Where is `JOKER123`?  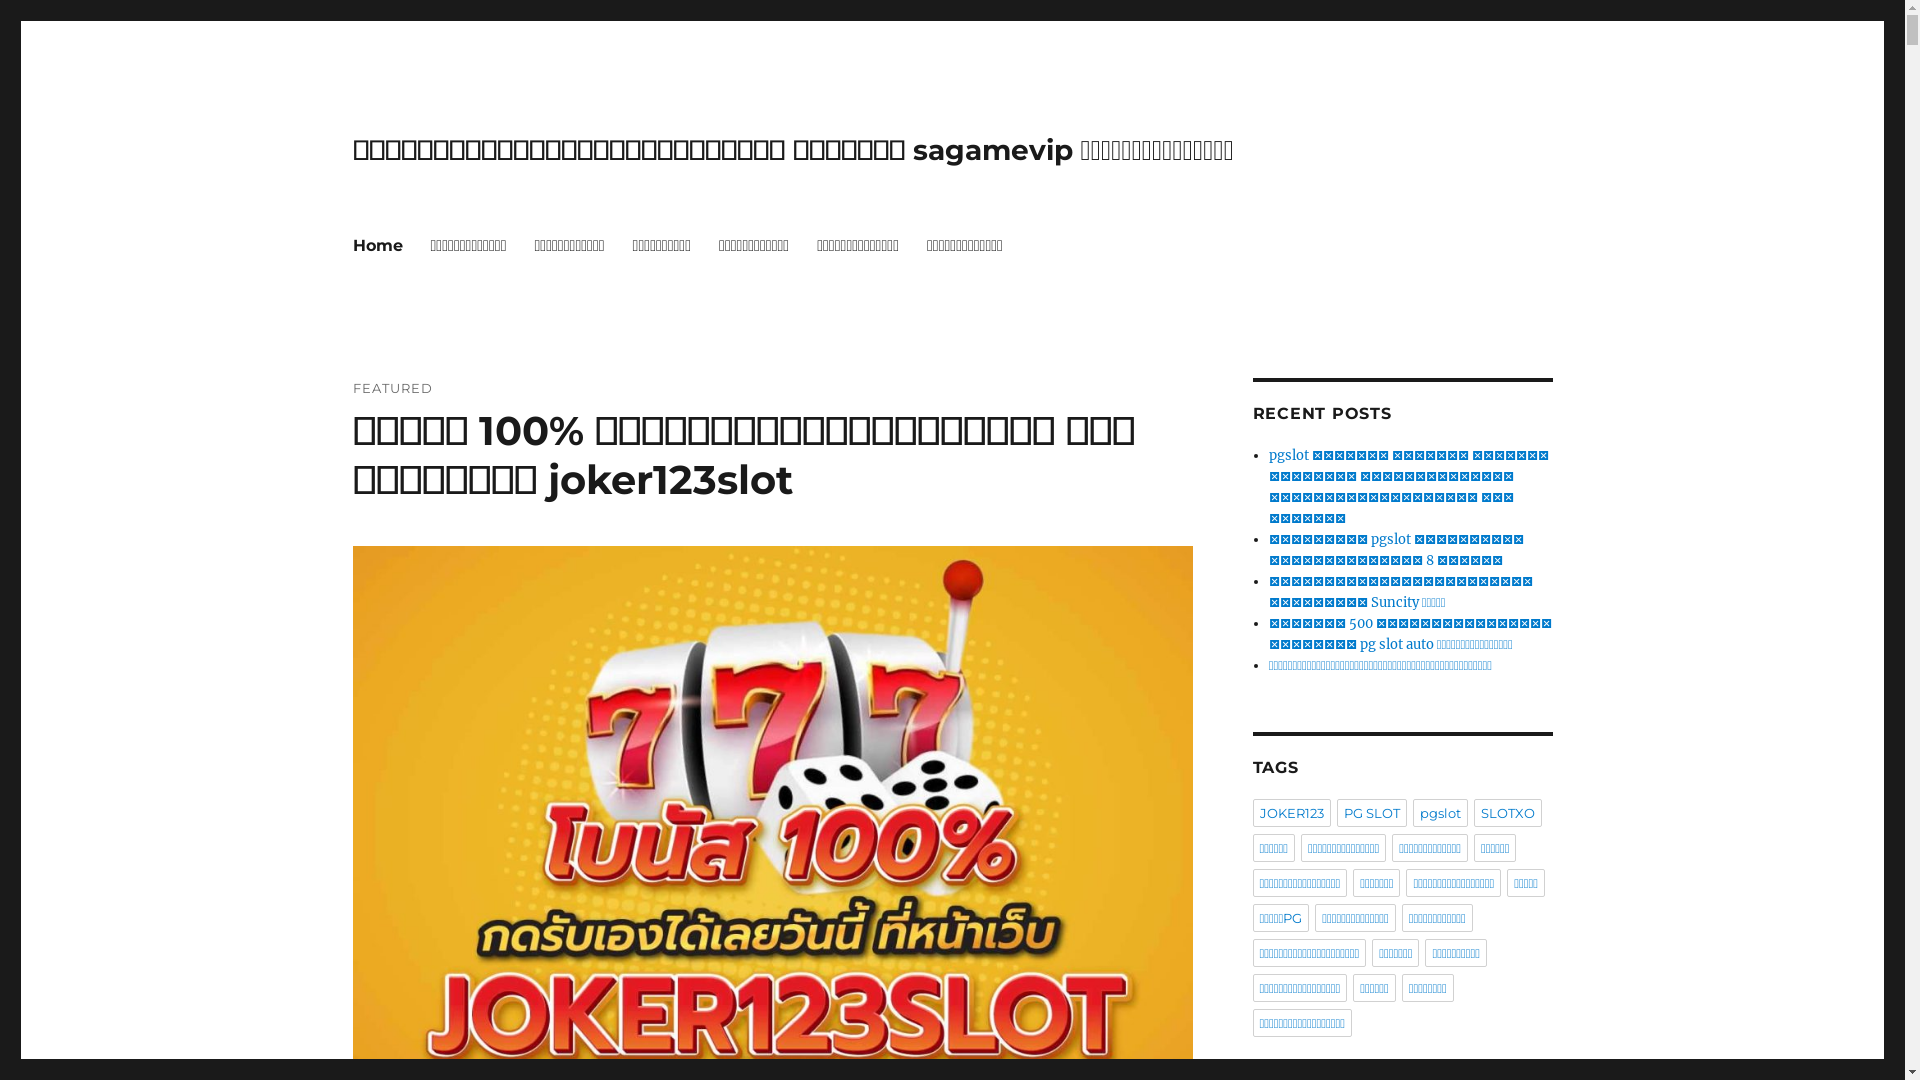
JOKER123 is located at coordinates (1291, 813).